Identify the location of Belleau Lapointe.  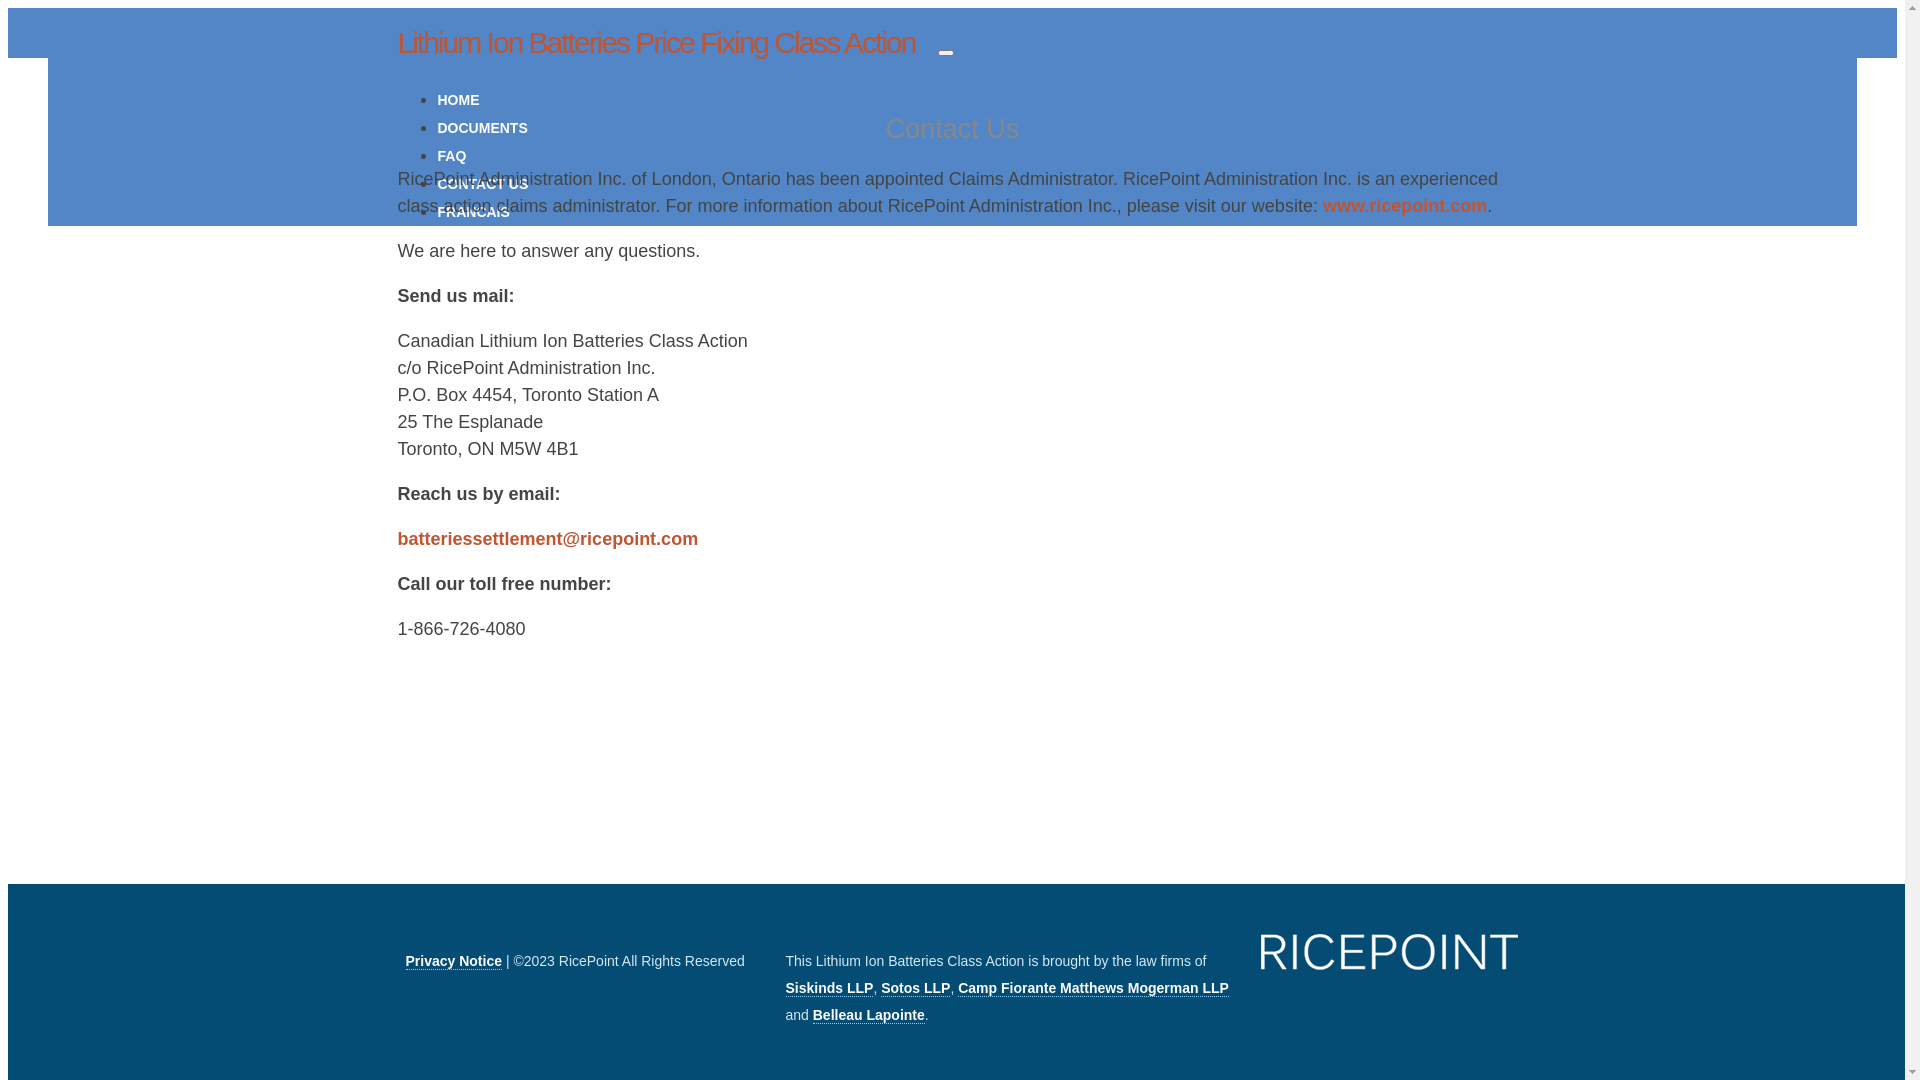
(869, 1016).